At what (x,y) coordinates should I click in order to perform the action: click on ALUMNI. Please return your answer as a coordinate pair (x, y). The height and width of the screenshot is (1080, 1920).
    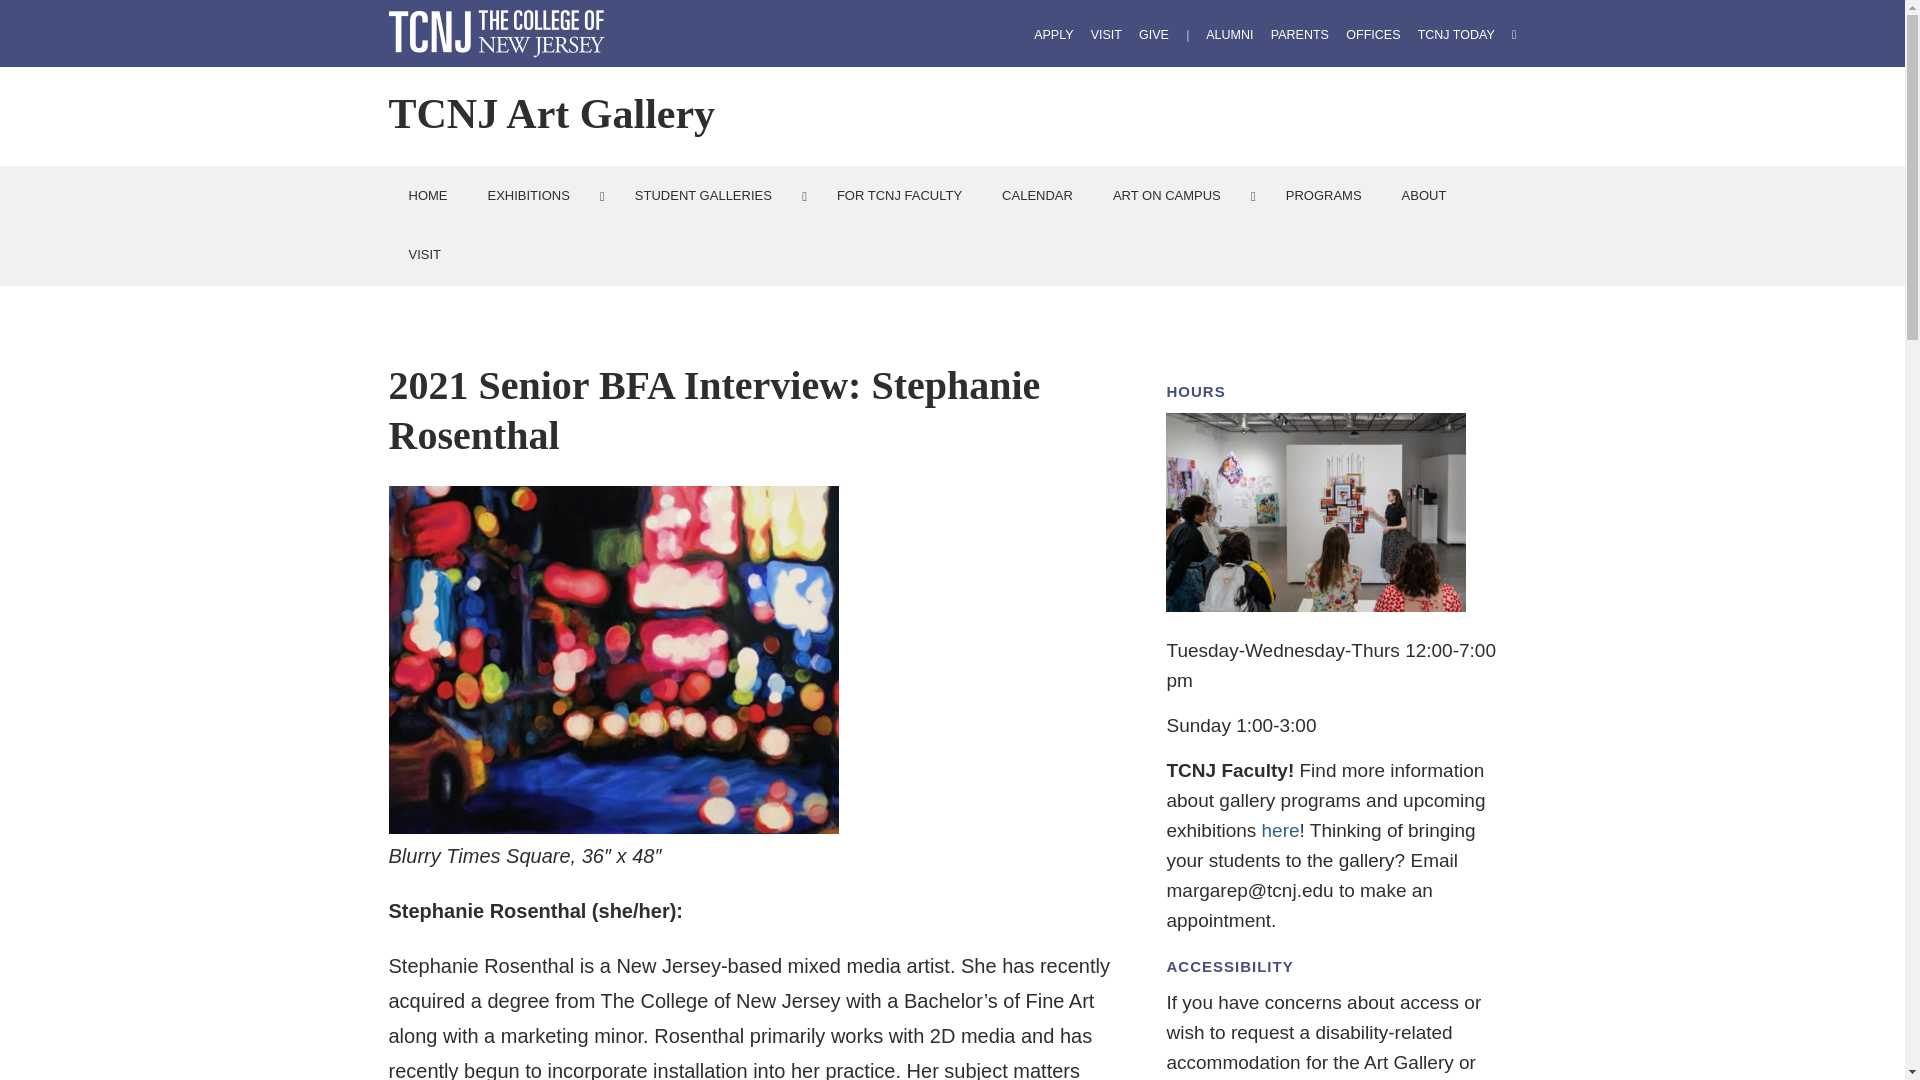
    Looking at the image, I should click on (1229, 35).